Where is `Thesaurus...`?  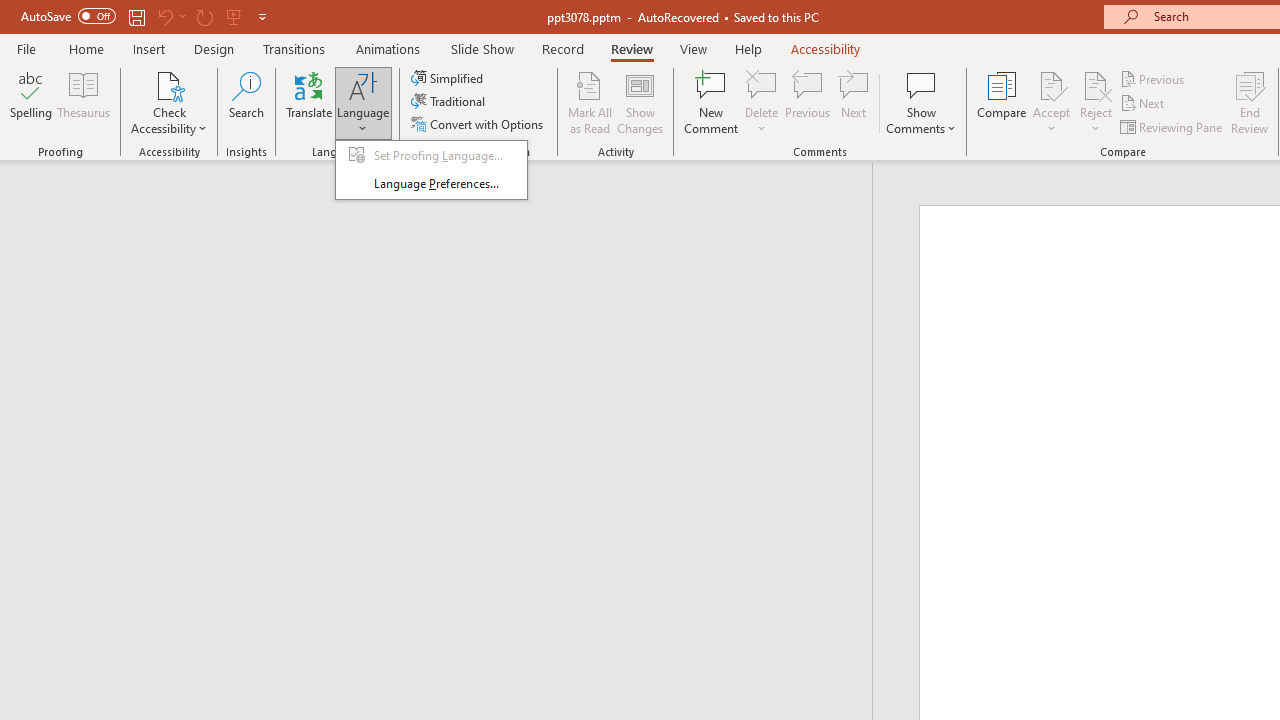 Thesaurus... is located at coordinates (84, 102).